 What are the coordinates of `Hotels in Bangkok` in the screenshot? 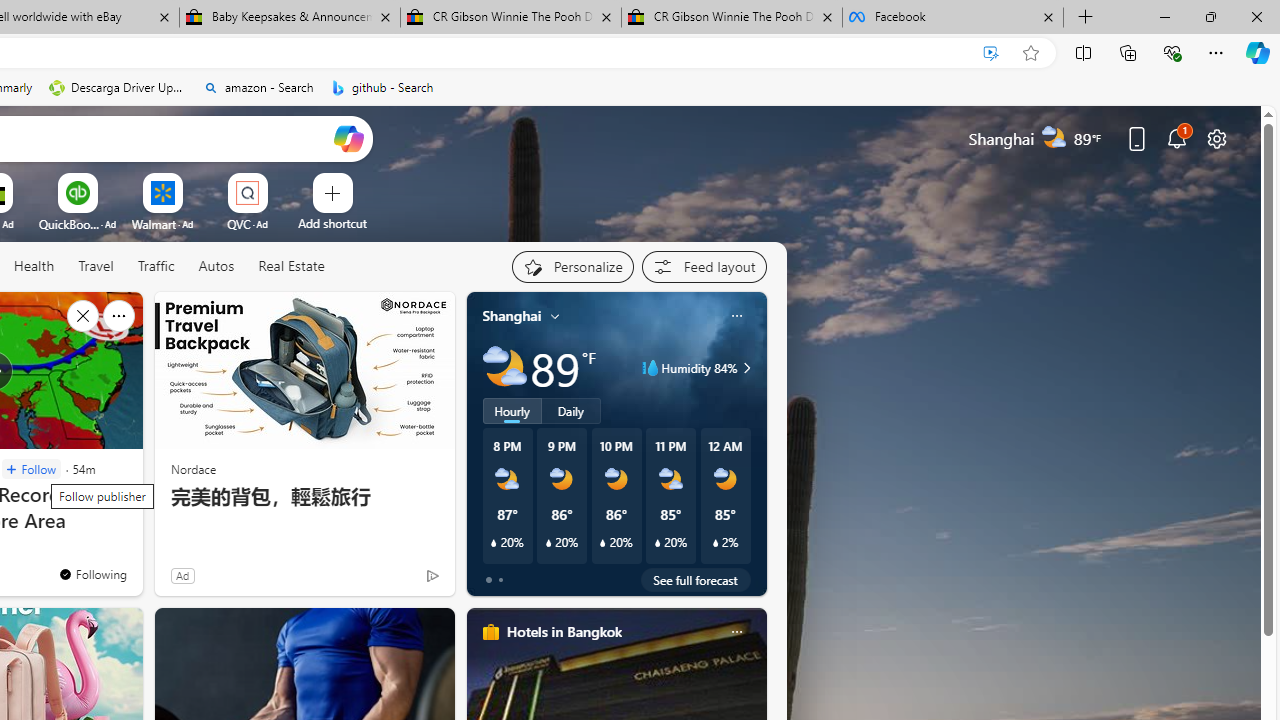 It's located at (564, 631).